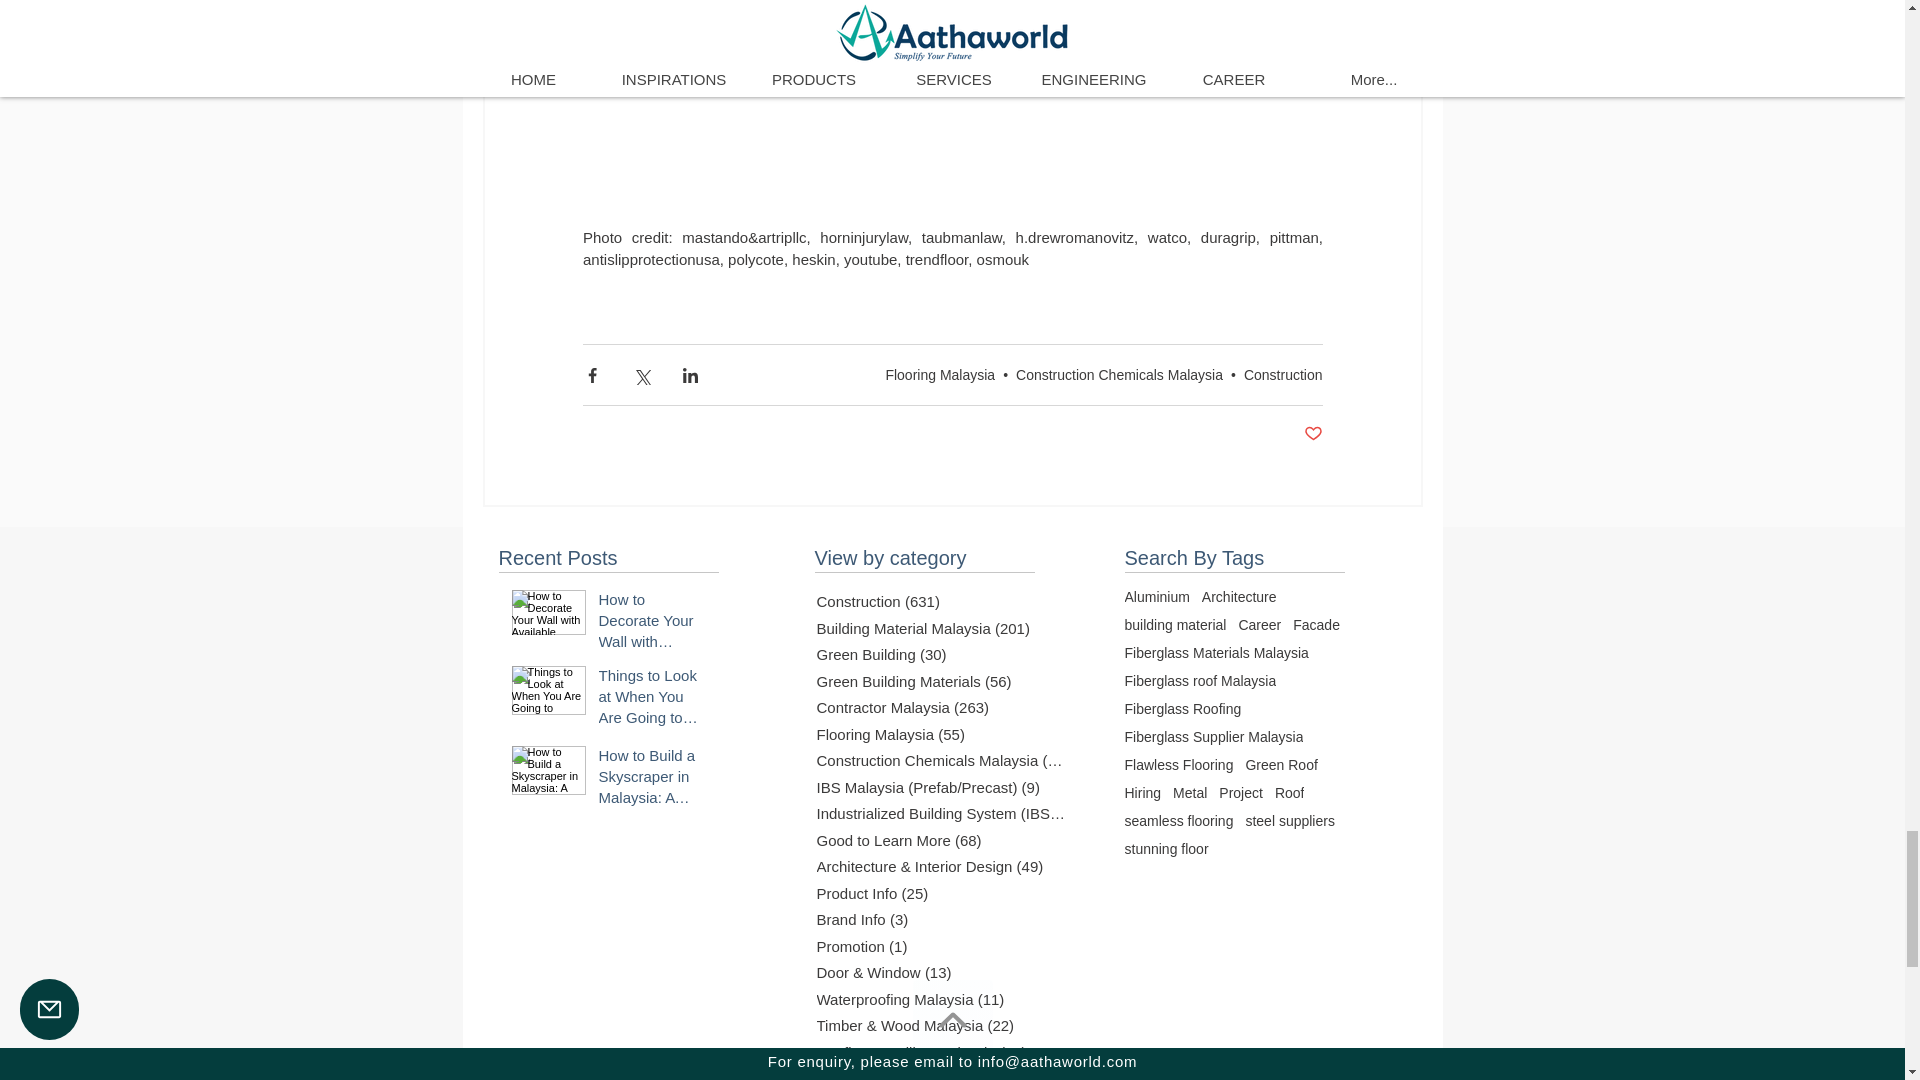 The width and height of the screenshot is (1920, 1080). What do you see at coordinates (652, 780) in the screenshot?
I see `How to Build a Skyscraper in Malaysia: A Comprehensive Guide` at bounding box center [652, 780].